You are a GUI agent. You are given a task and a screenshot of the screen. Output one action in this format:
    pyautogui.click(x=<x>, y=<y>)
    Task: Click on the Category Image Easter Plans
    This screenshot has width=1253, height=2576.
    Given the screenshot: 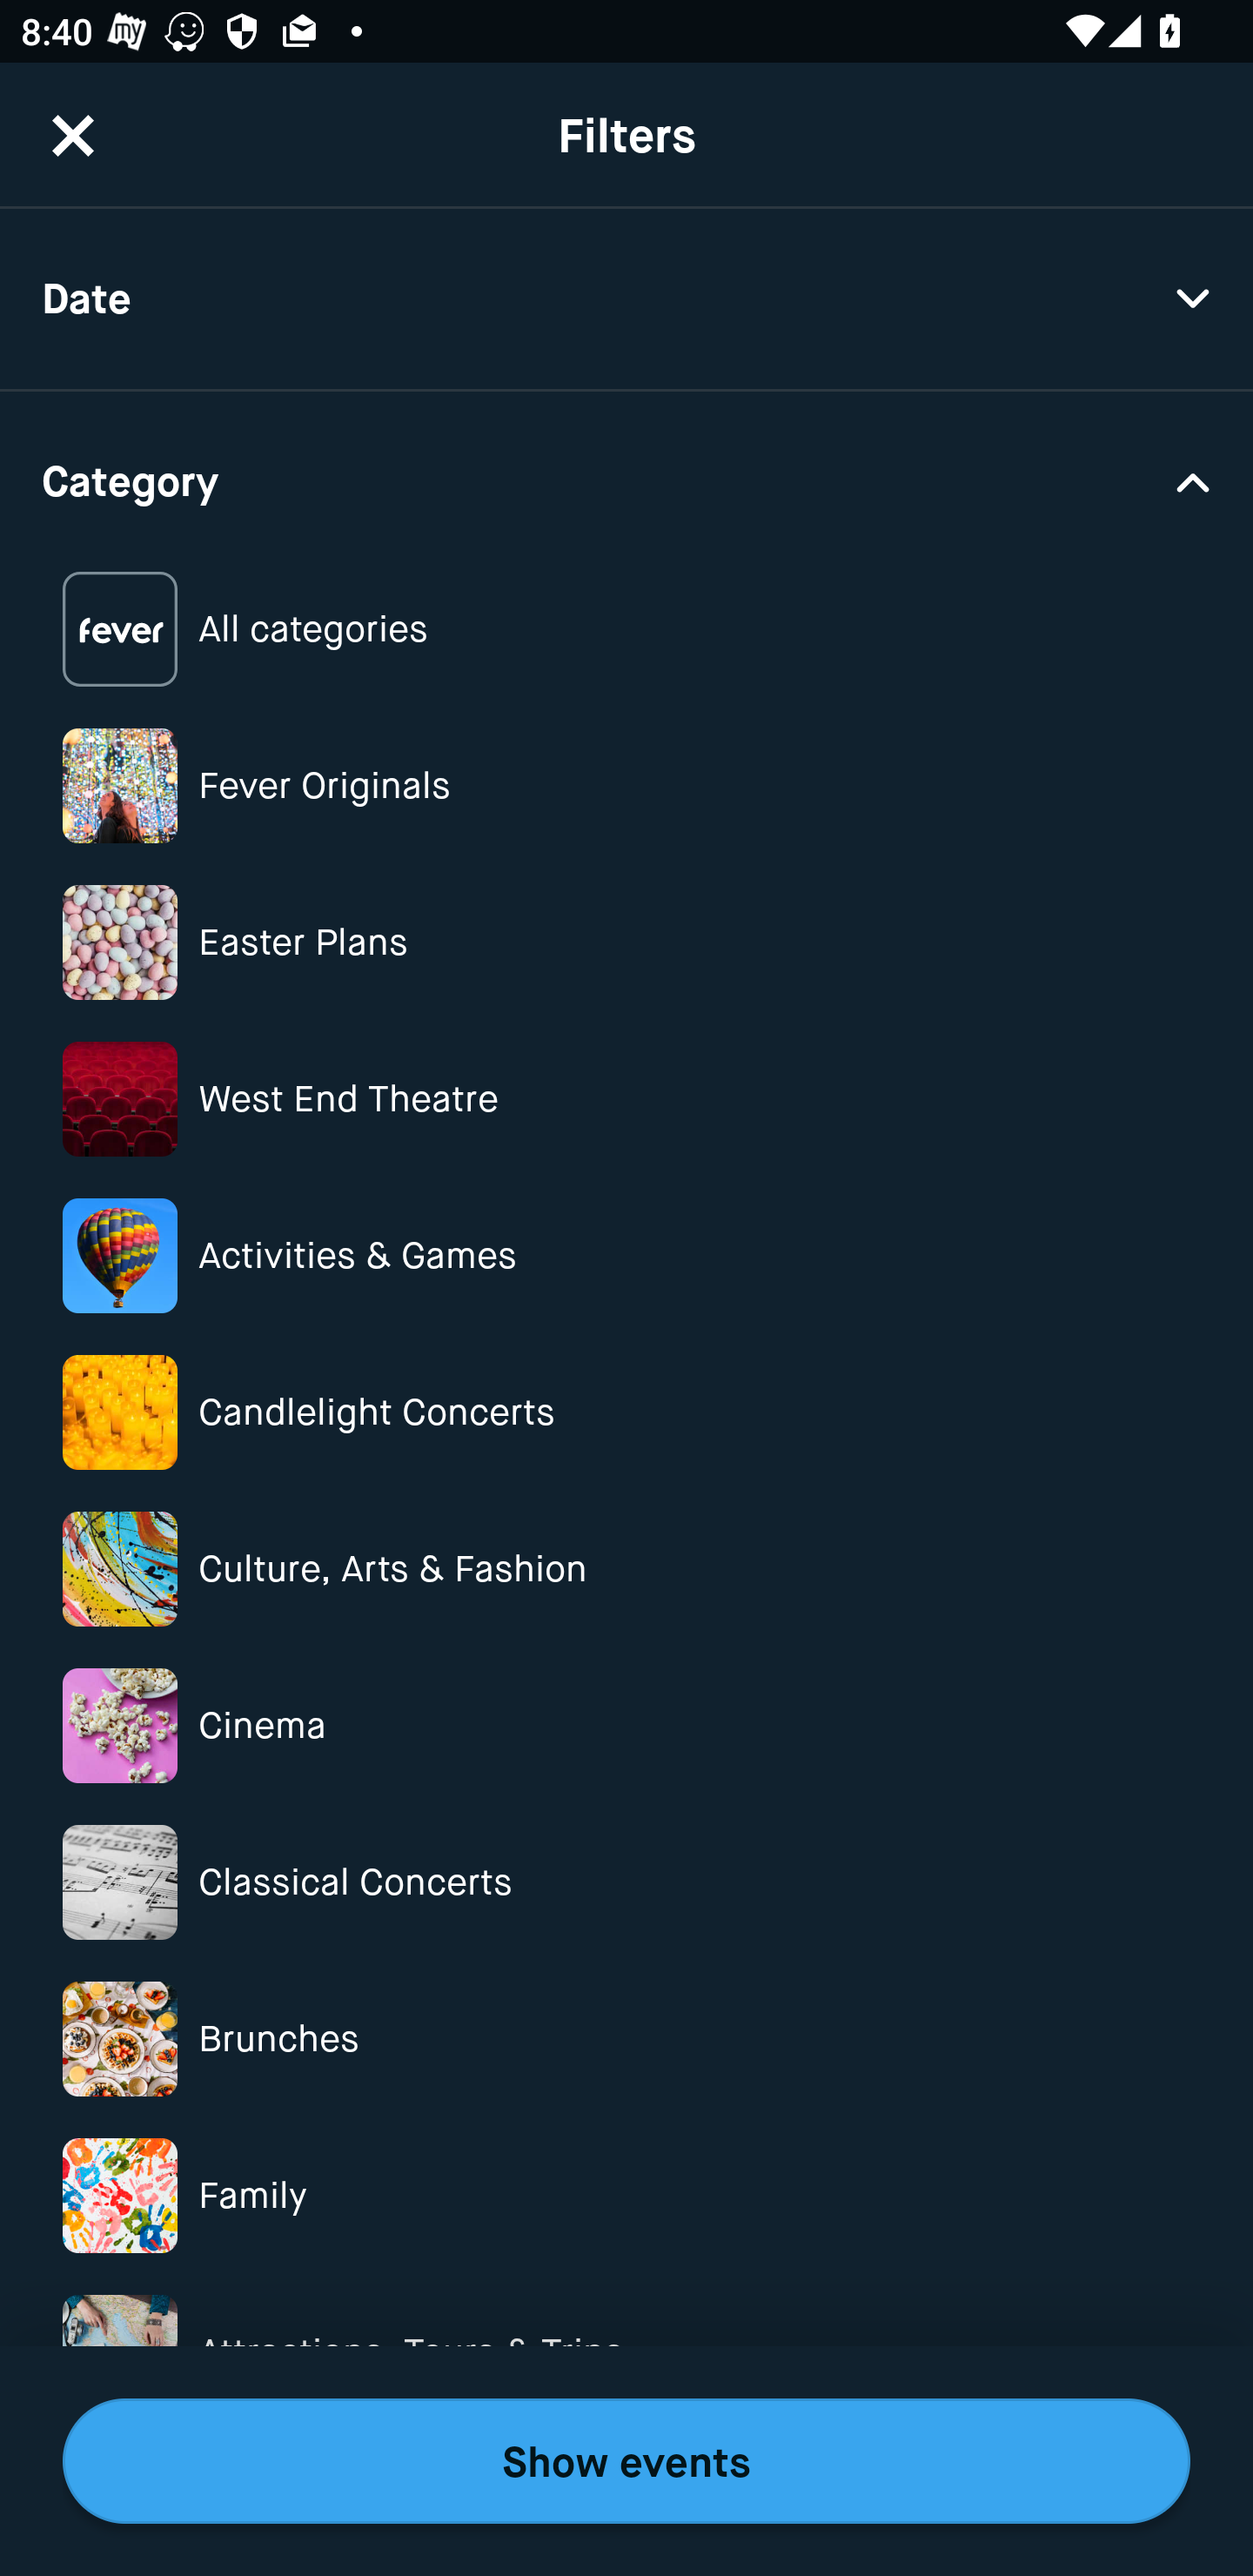 What is the action you would take?
    pyautogui.click(x=626, y=943)
    